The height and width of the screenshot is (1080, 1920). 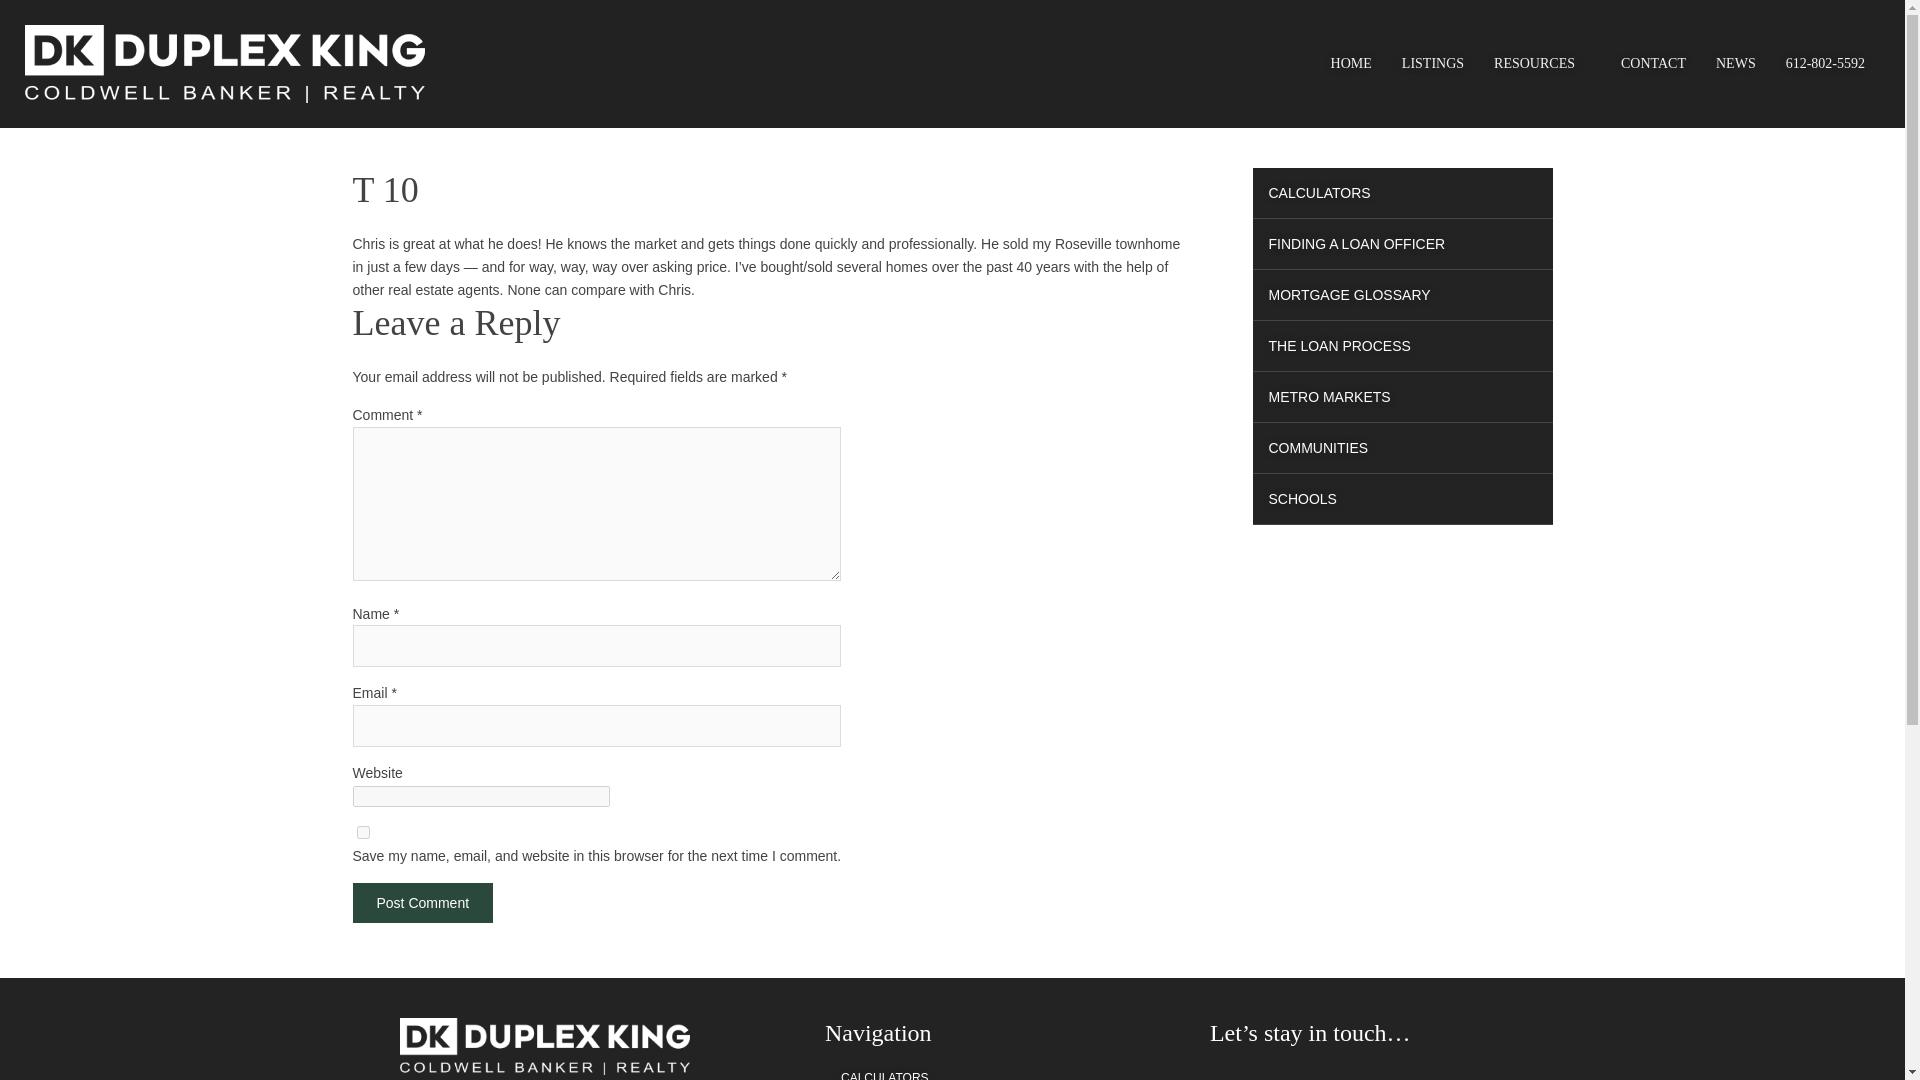 What do you see at coordinates (1736, 63) in the screenshot?
I see `NEWS` at bounding box center [1736, 63].